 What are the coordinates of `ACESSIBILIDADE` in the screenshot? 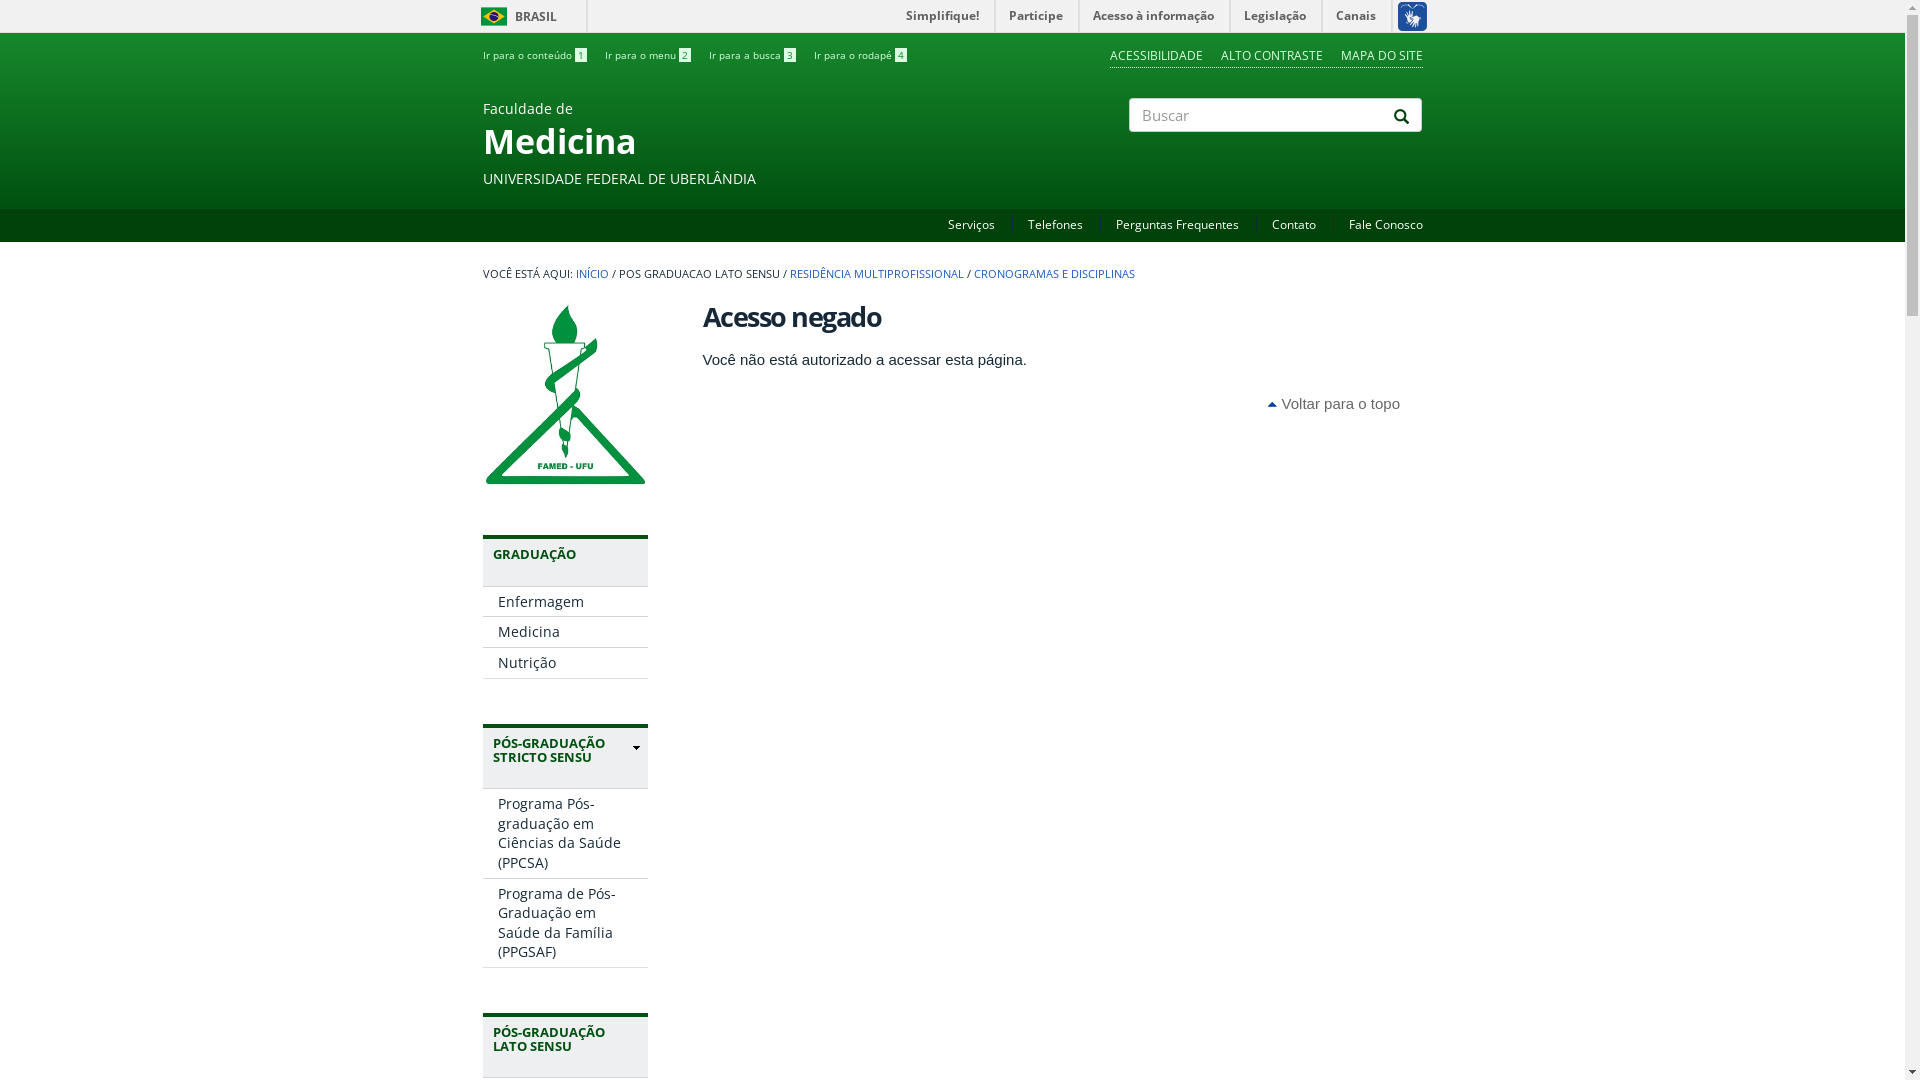 It's located at (1156, 56).